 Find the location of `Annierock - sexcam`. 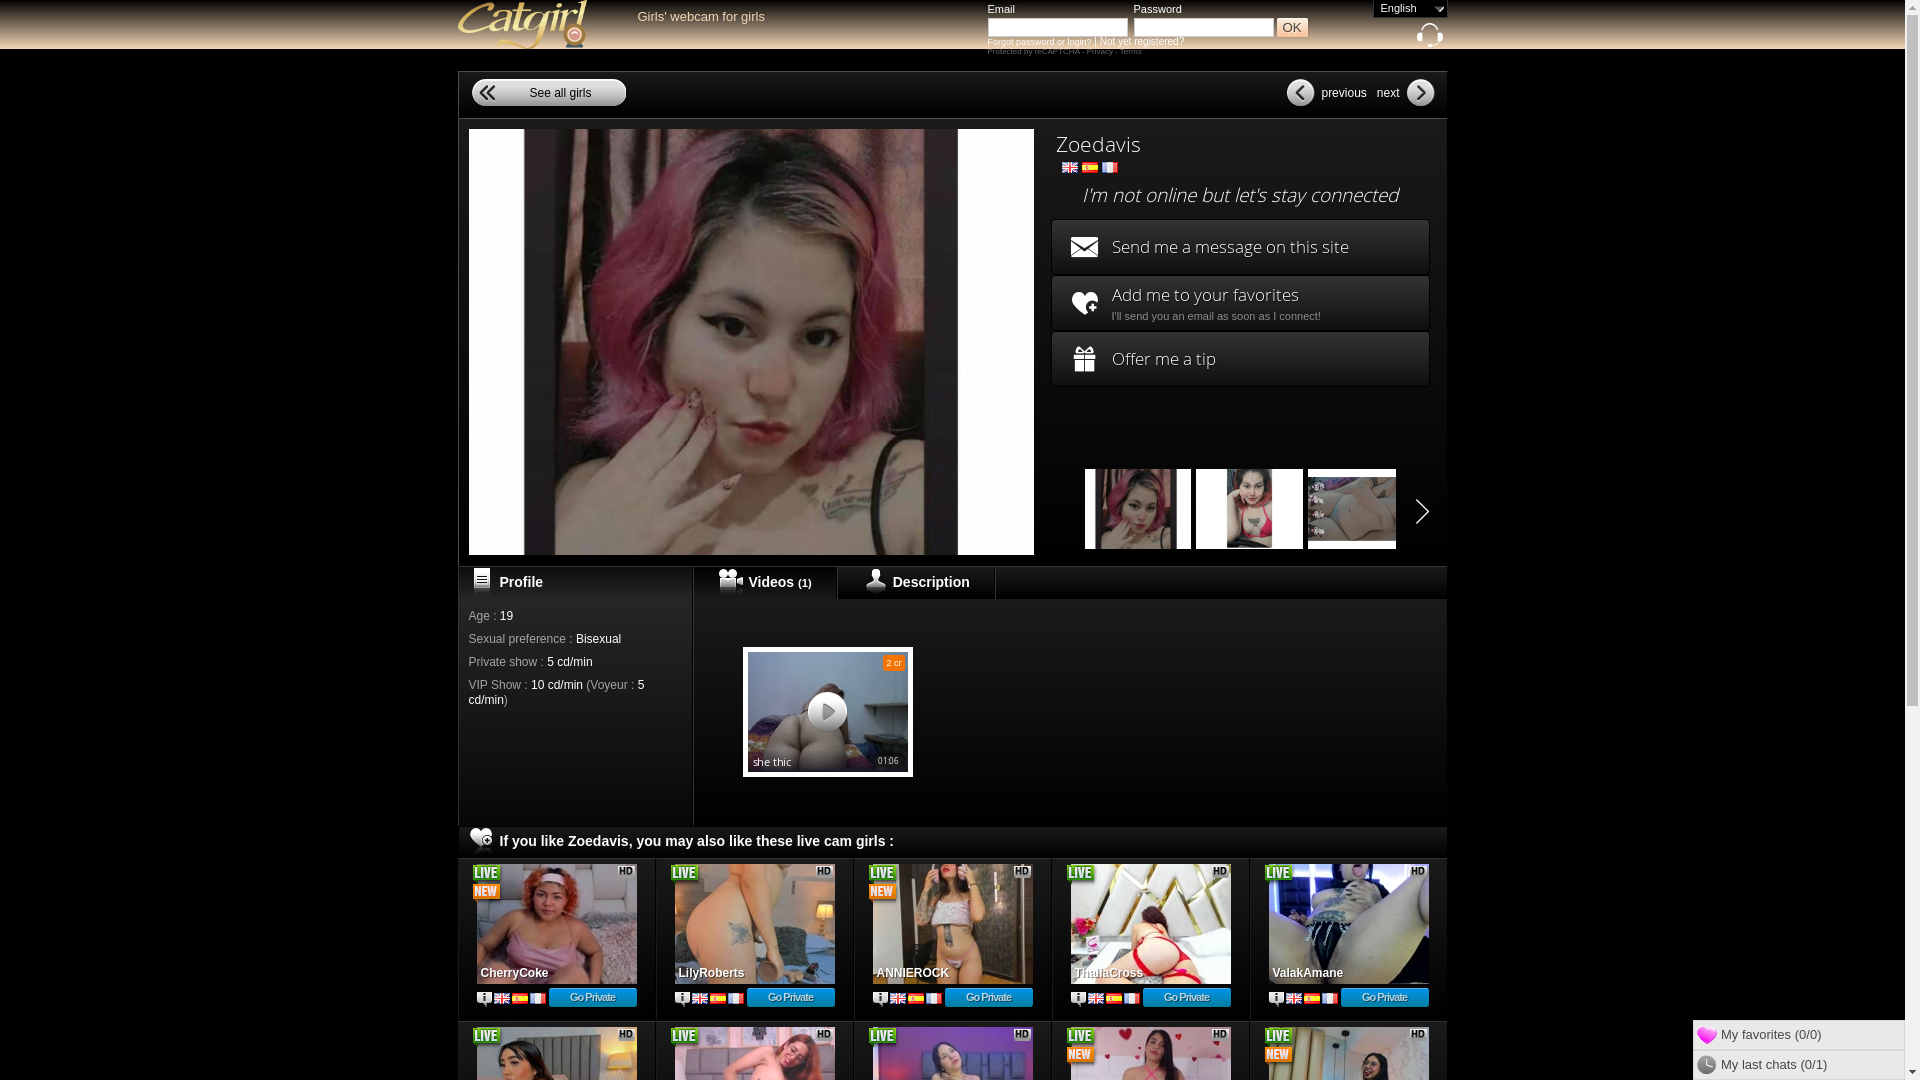

Annierock - sexcam is located at coordinates (952, 924).